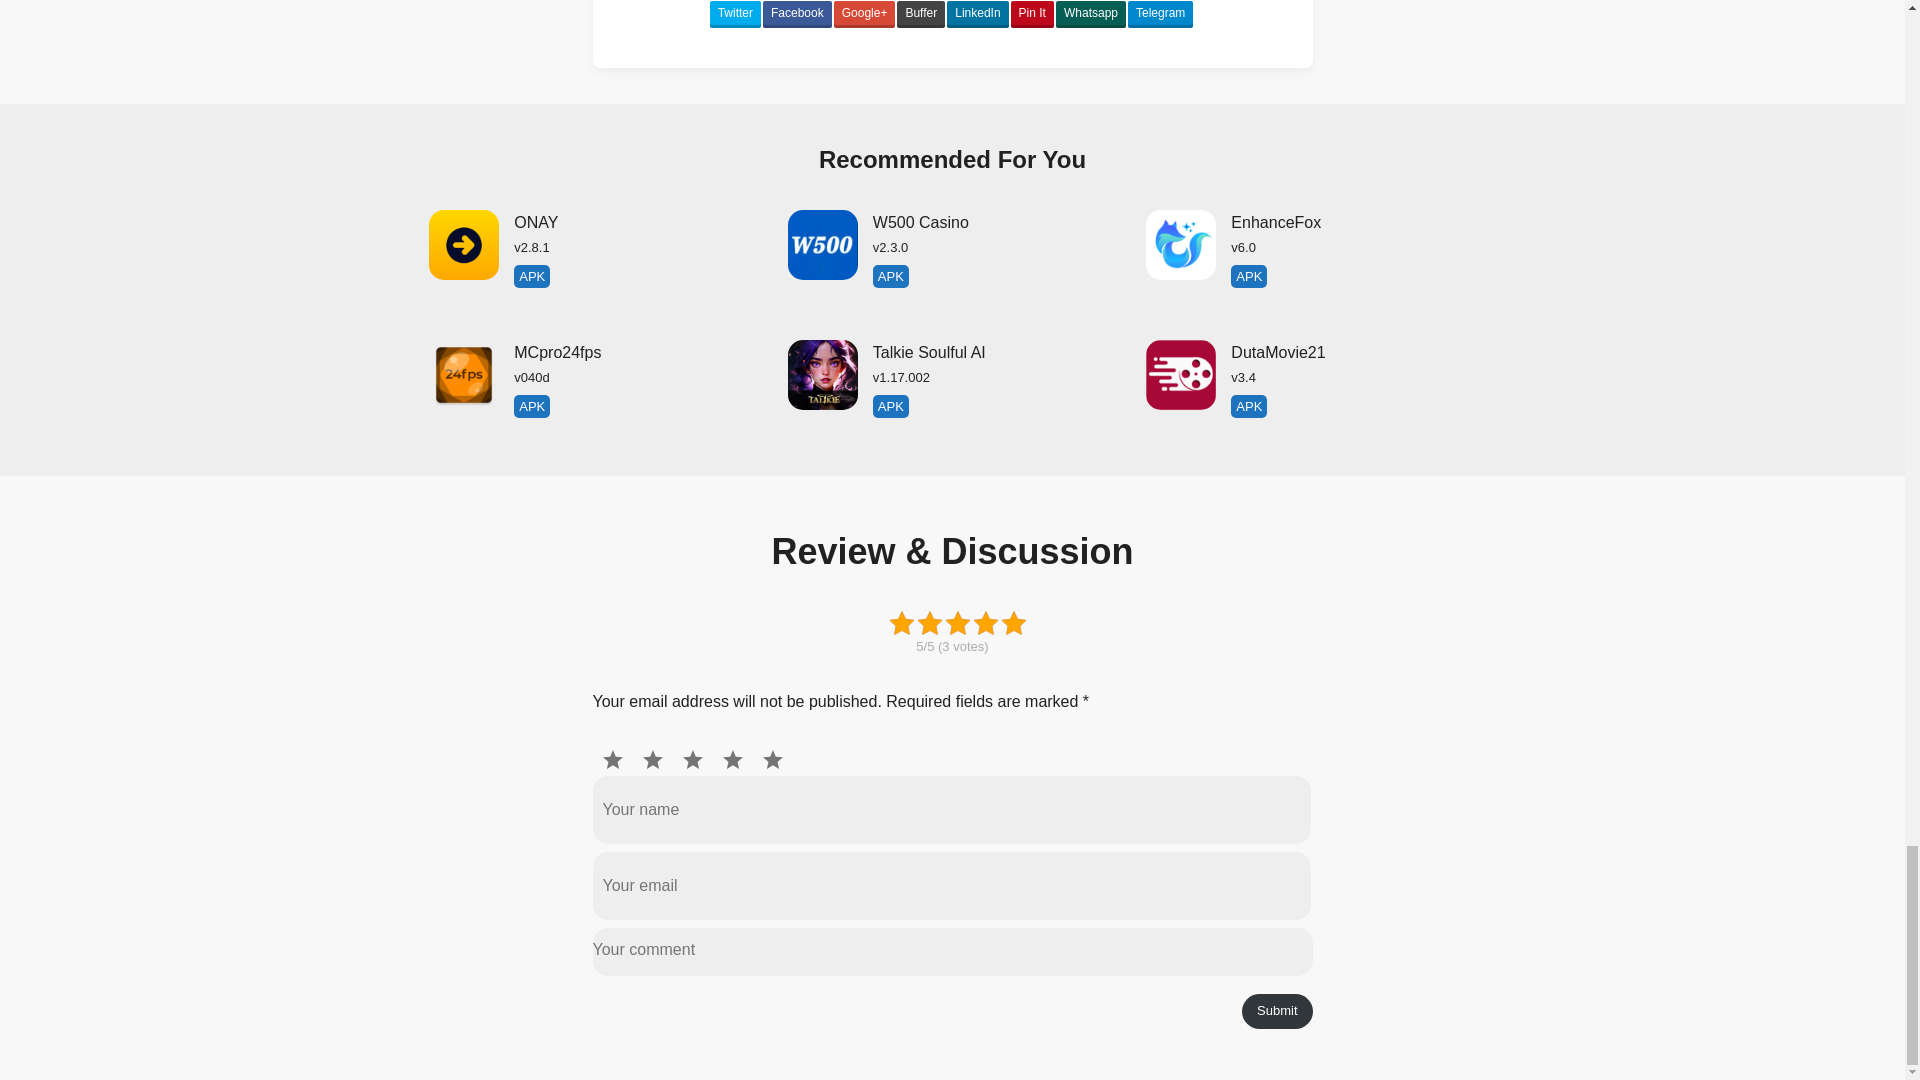 This screenshot has width=1920, height=1080. Describe the element at coordinates (1310, 384) in the screenshot. I see `Twitter` at that location.